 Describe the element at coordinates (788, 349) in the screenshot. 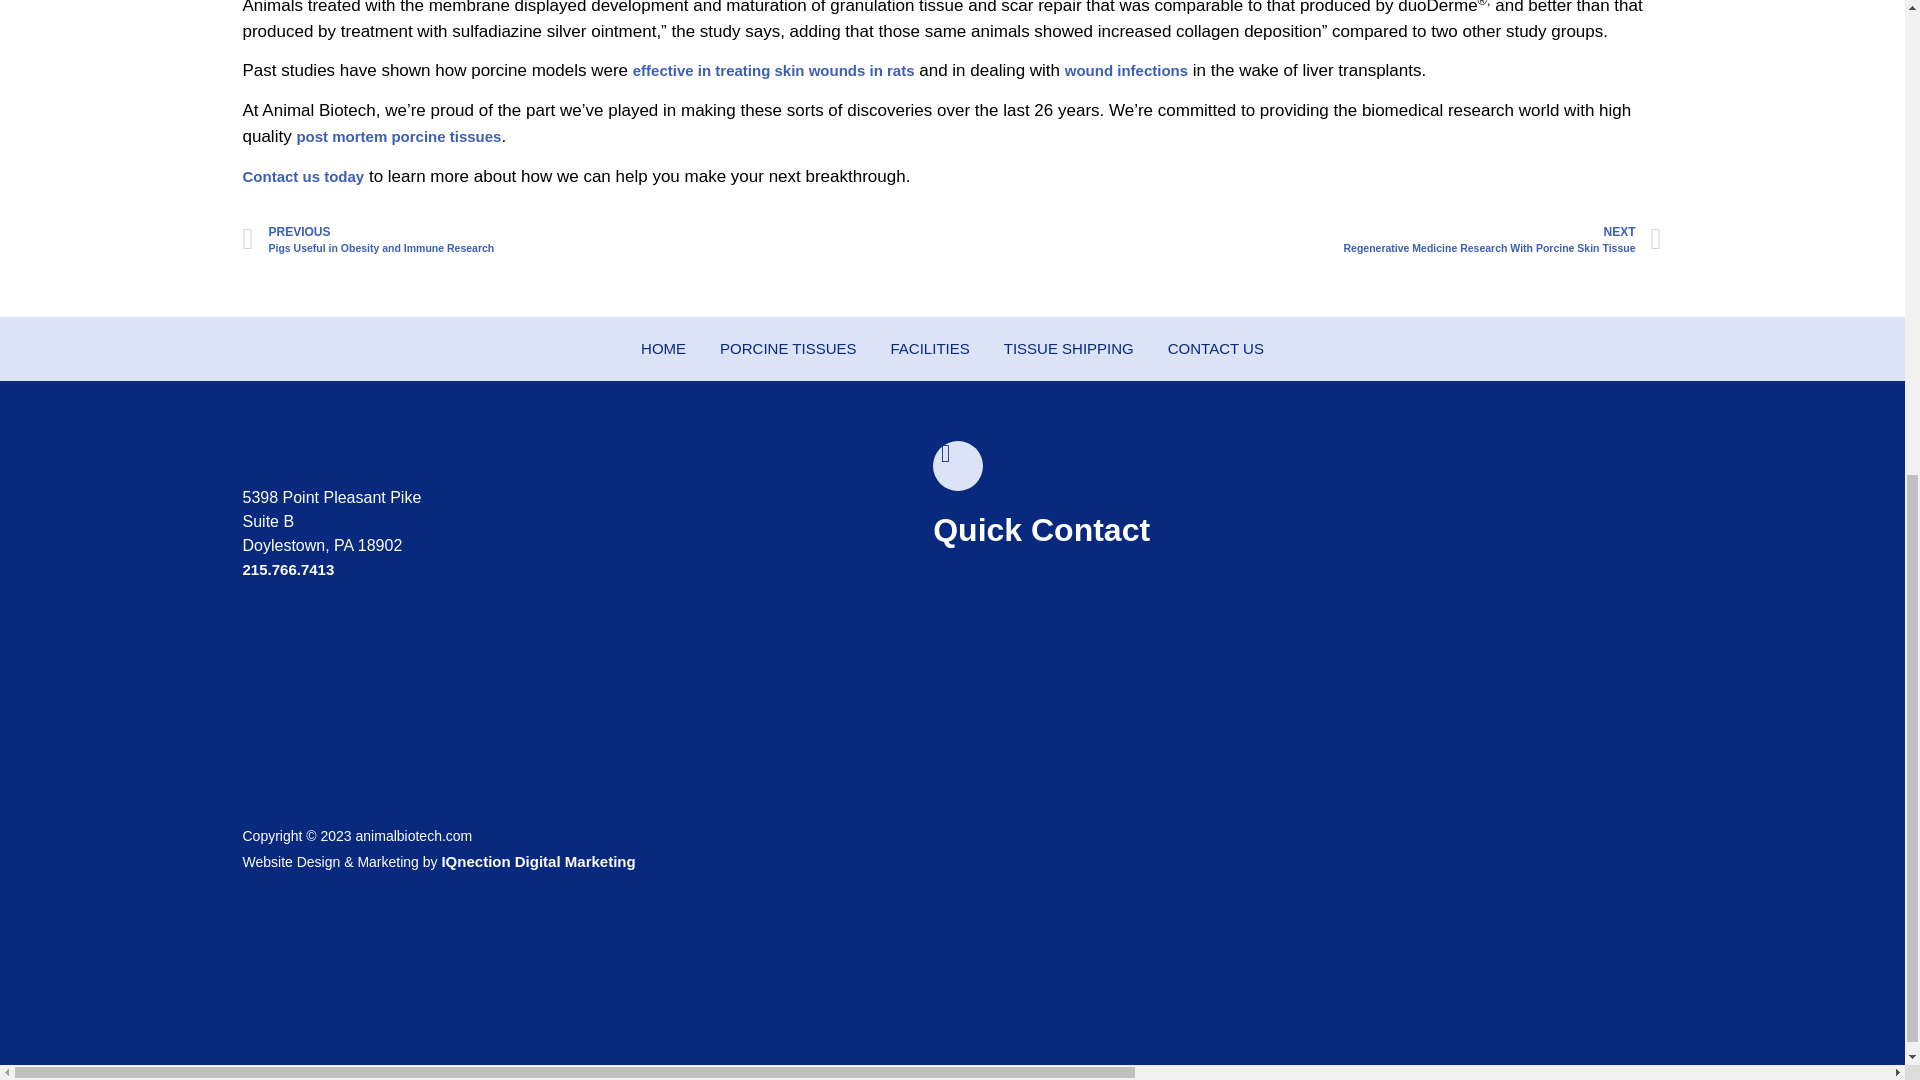

I see `PORCINE TISSUES` at that location.